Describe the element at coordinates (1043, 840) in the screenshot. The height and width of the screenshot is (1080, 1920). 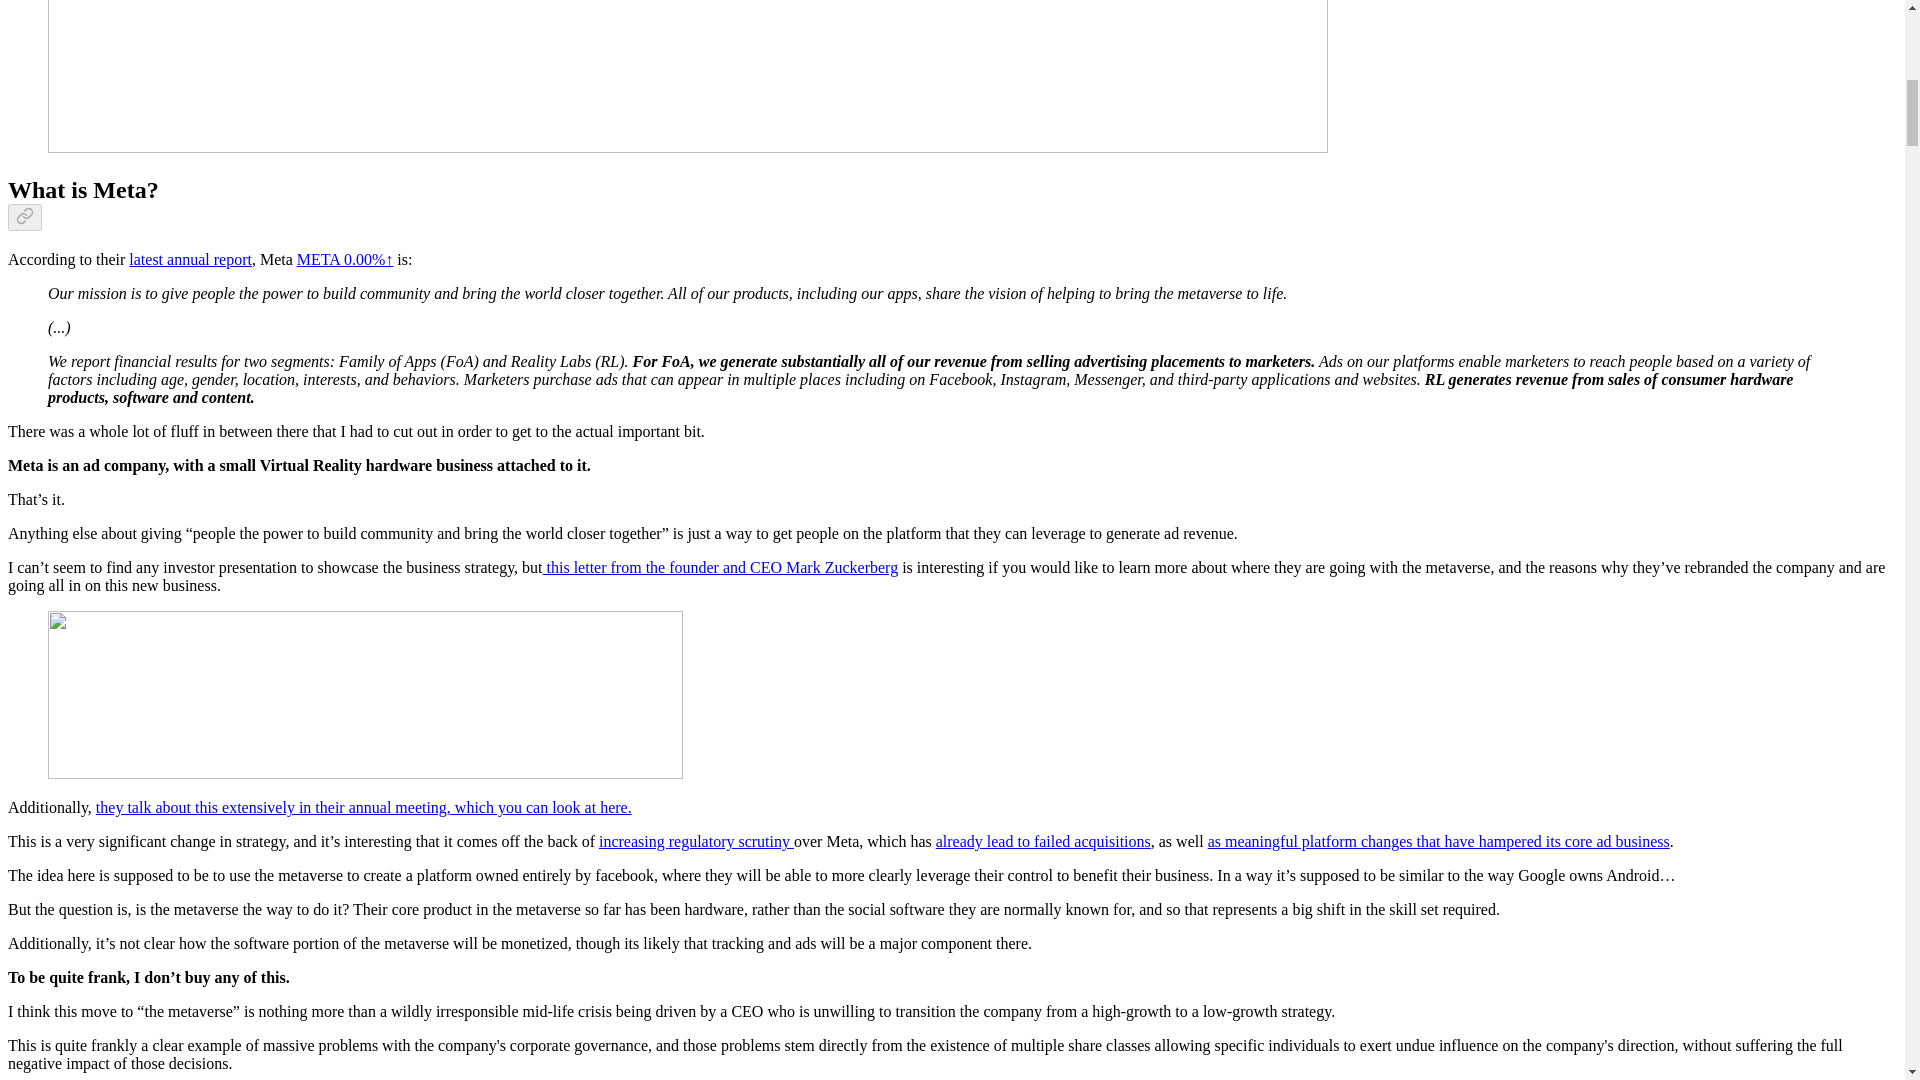
I see `already lead to failed acquisitions` at that location.